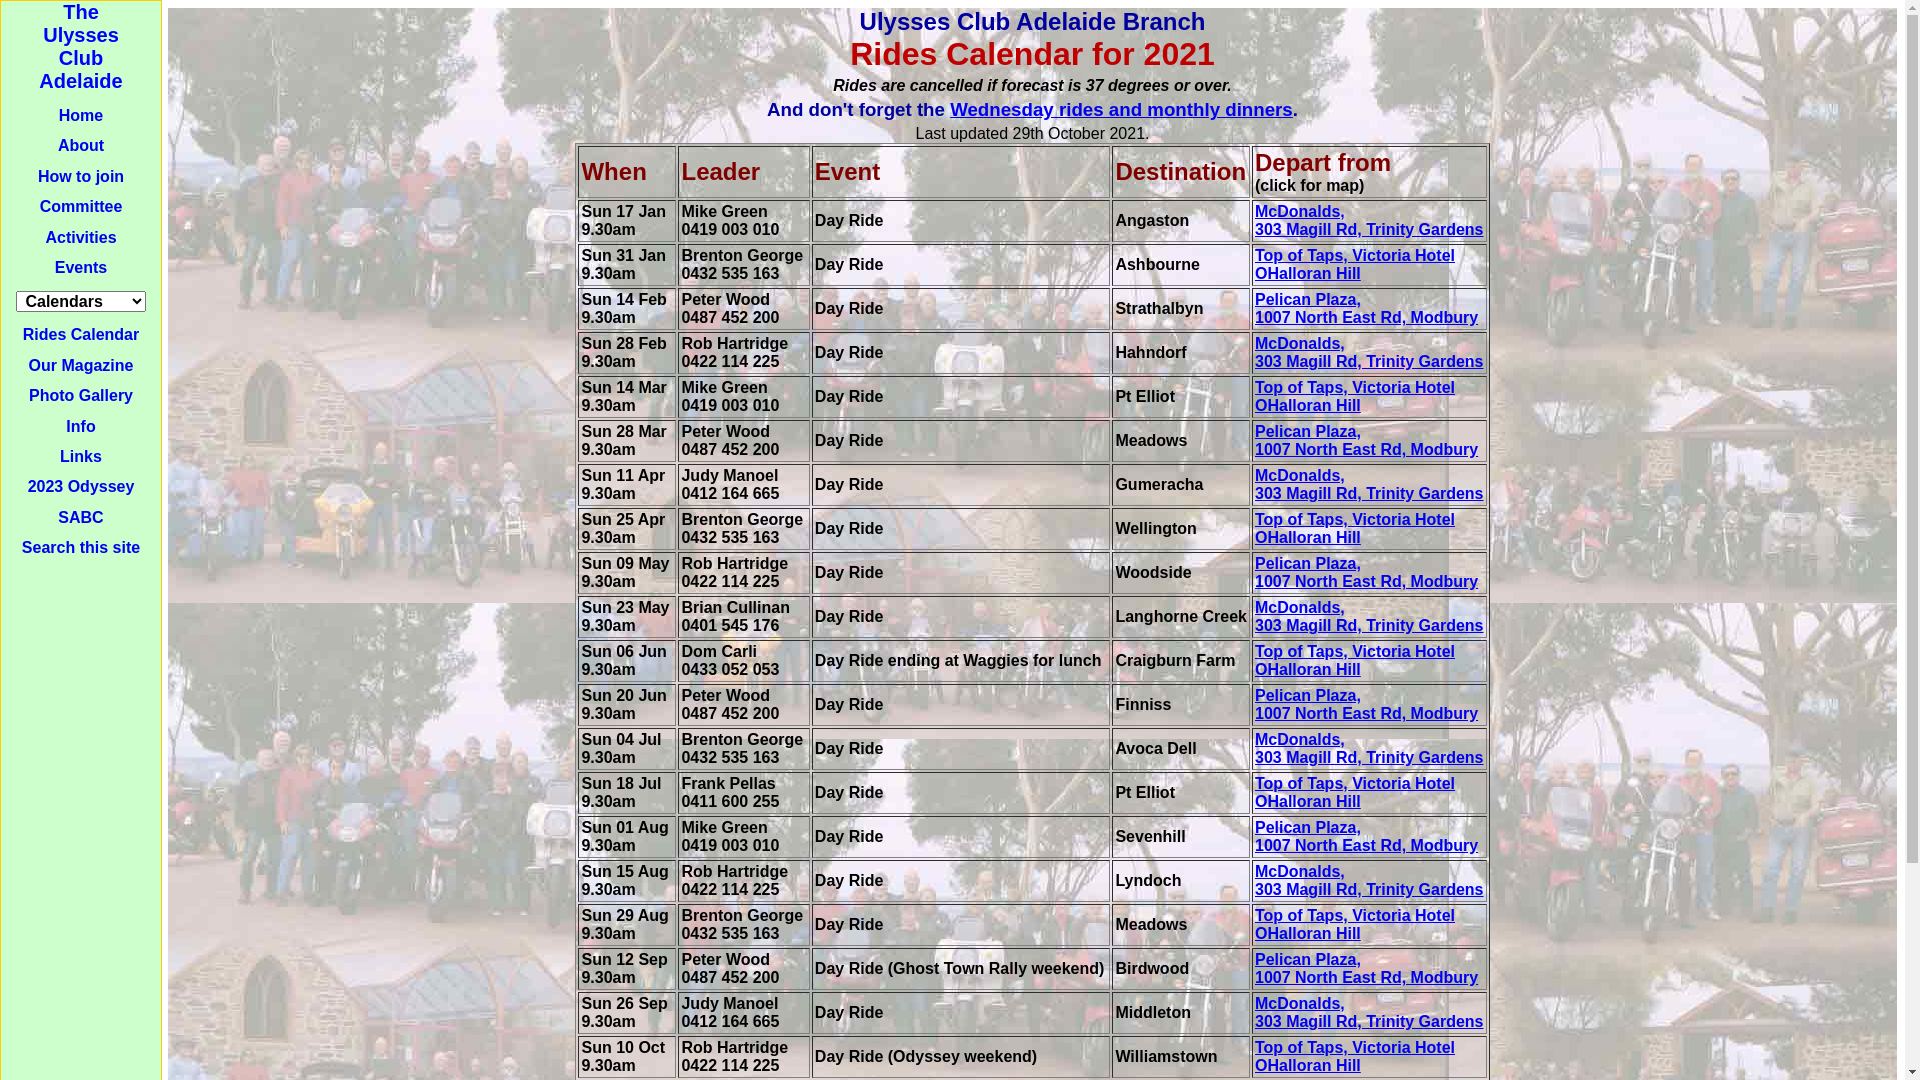 This screenshot has height=1080, width=1920. I want to click on Pelican Plaza,
1007 North East Rd, Modbury, so click(1366, 836).